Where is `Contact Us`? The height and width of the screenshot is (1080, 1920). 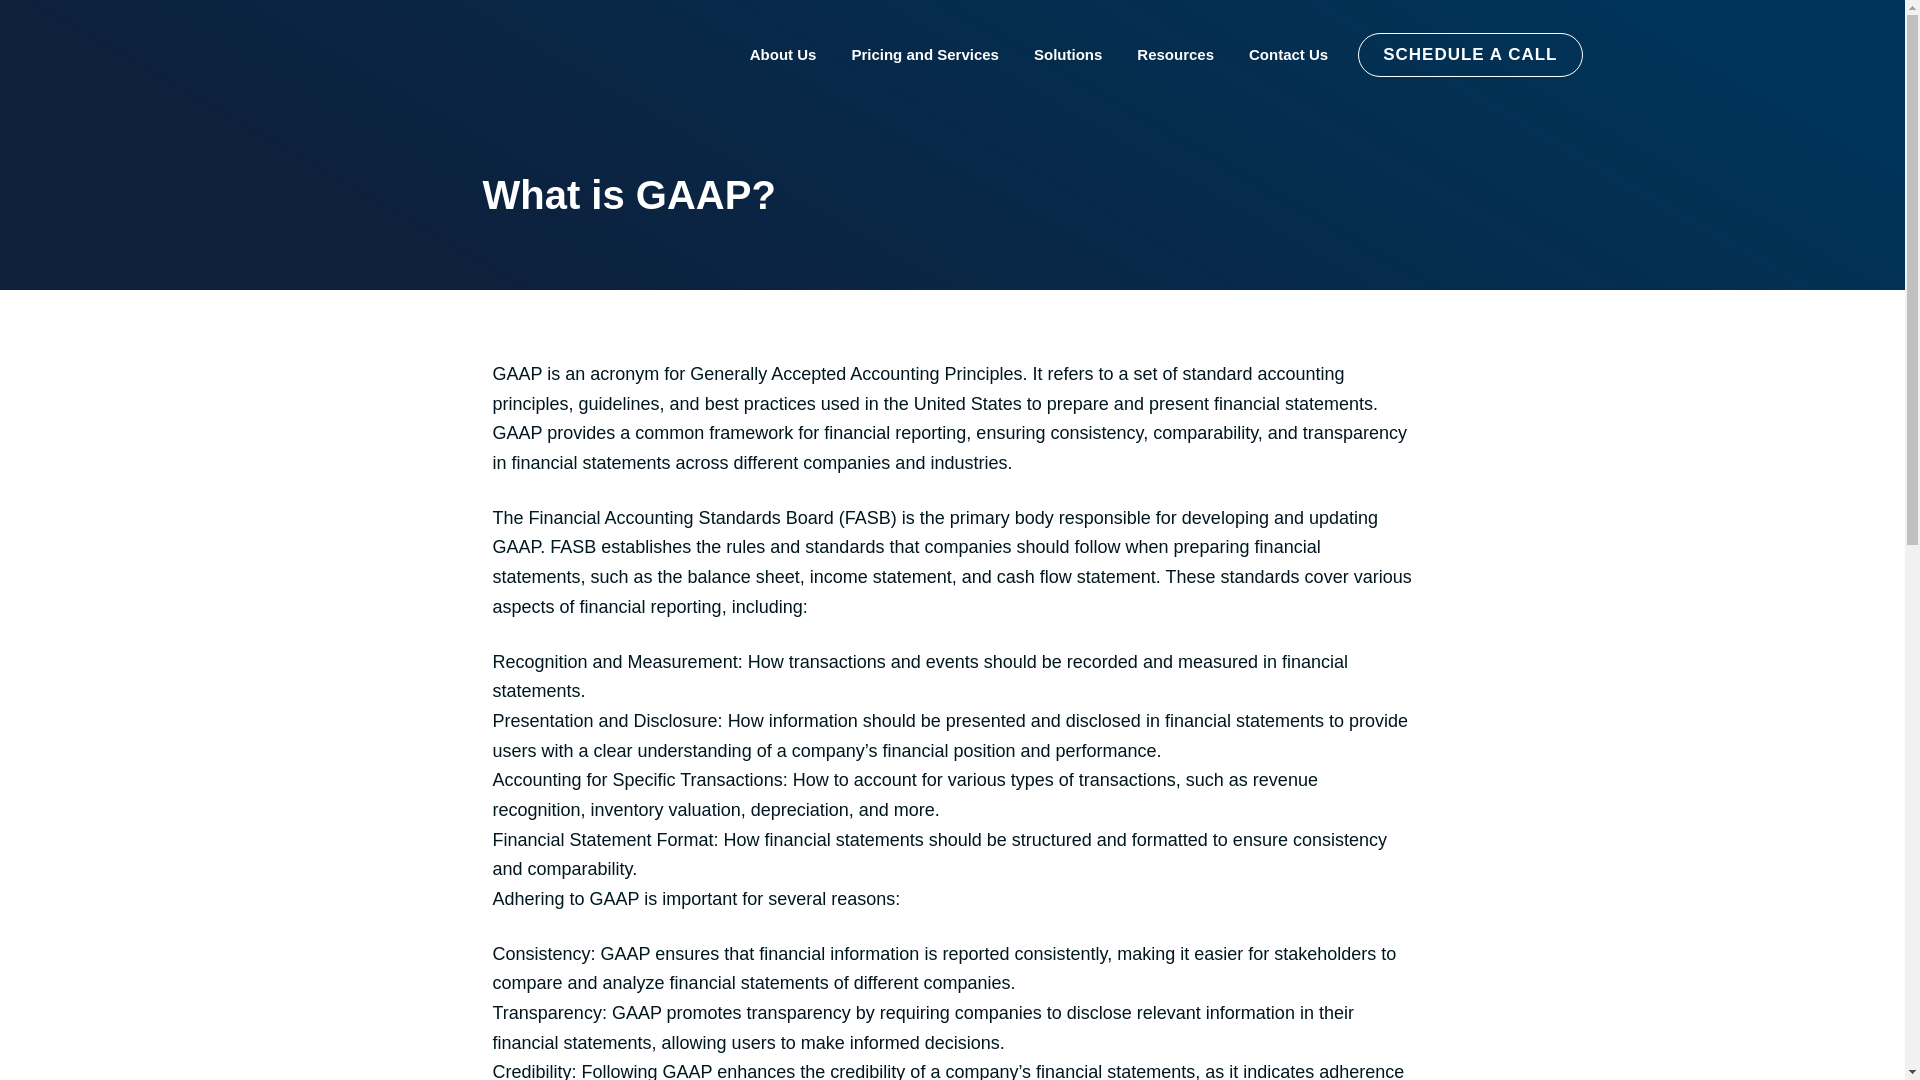 Contact Us is located at coordinates (1288, 55).